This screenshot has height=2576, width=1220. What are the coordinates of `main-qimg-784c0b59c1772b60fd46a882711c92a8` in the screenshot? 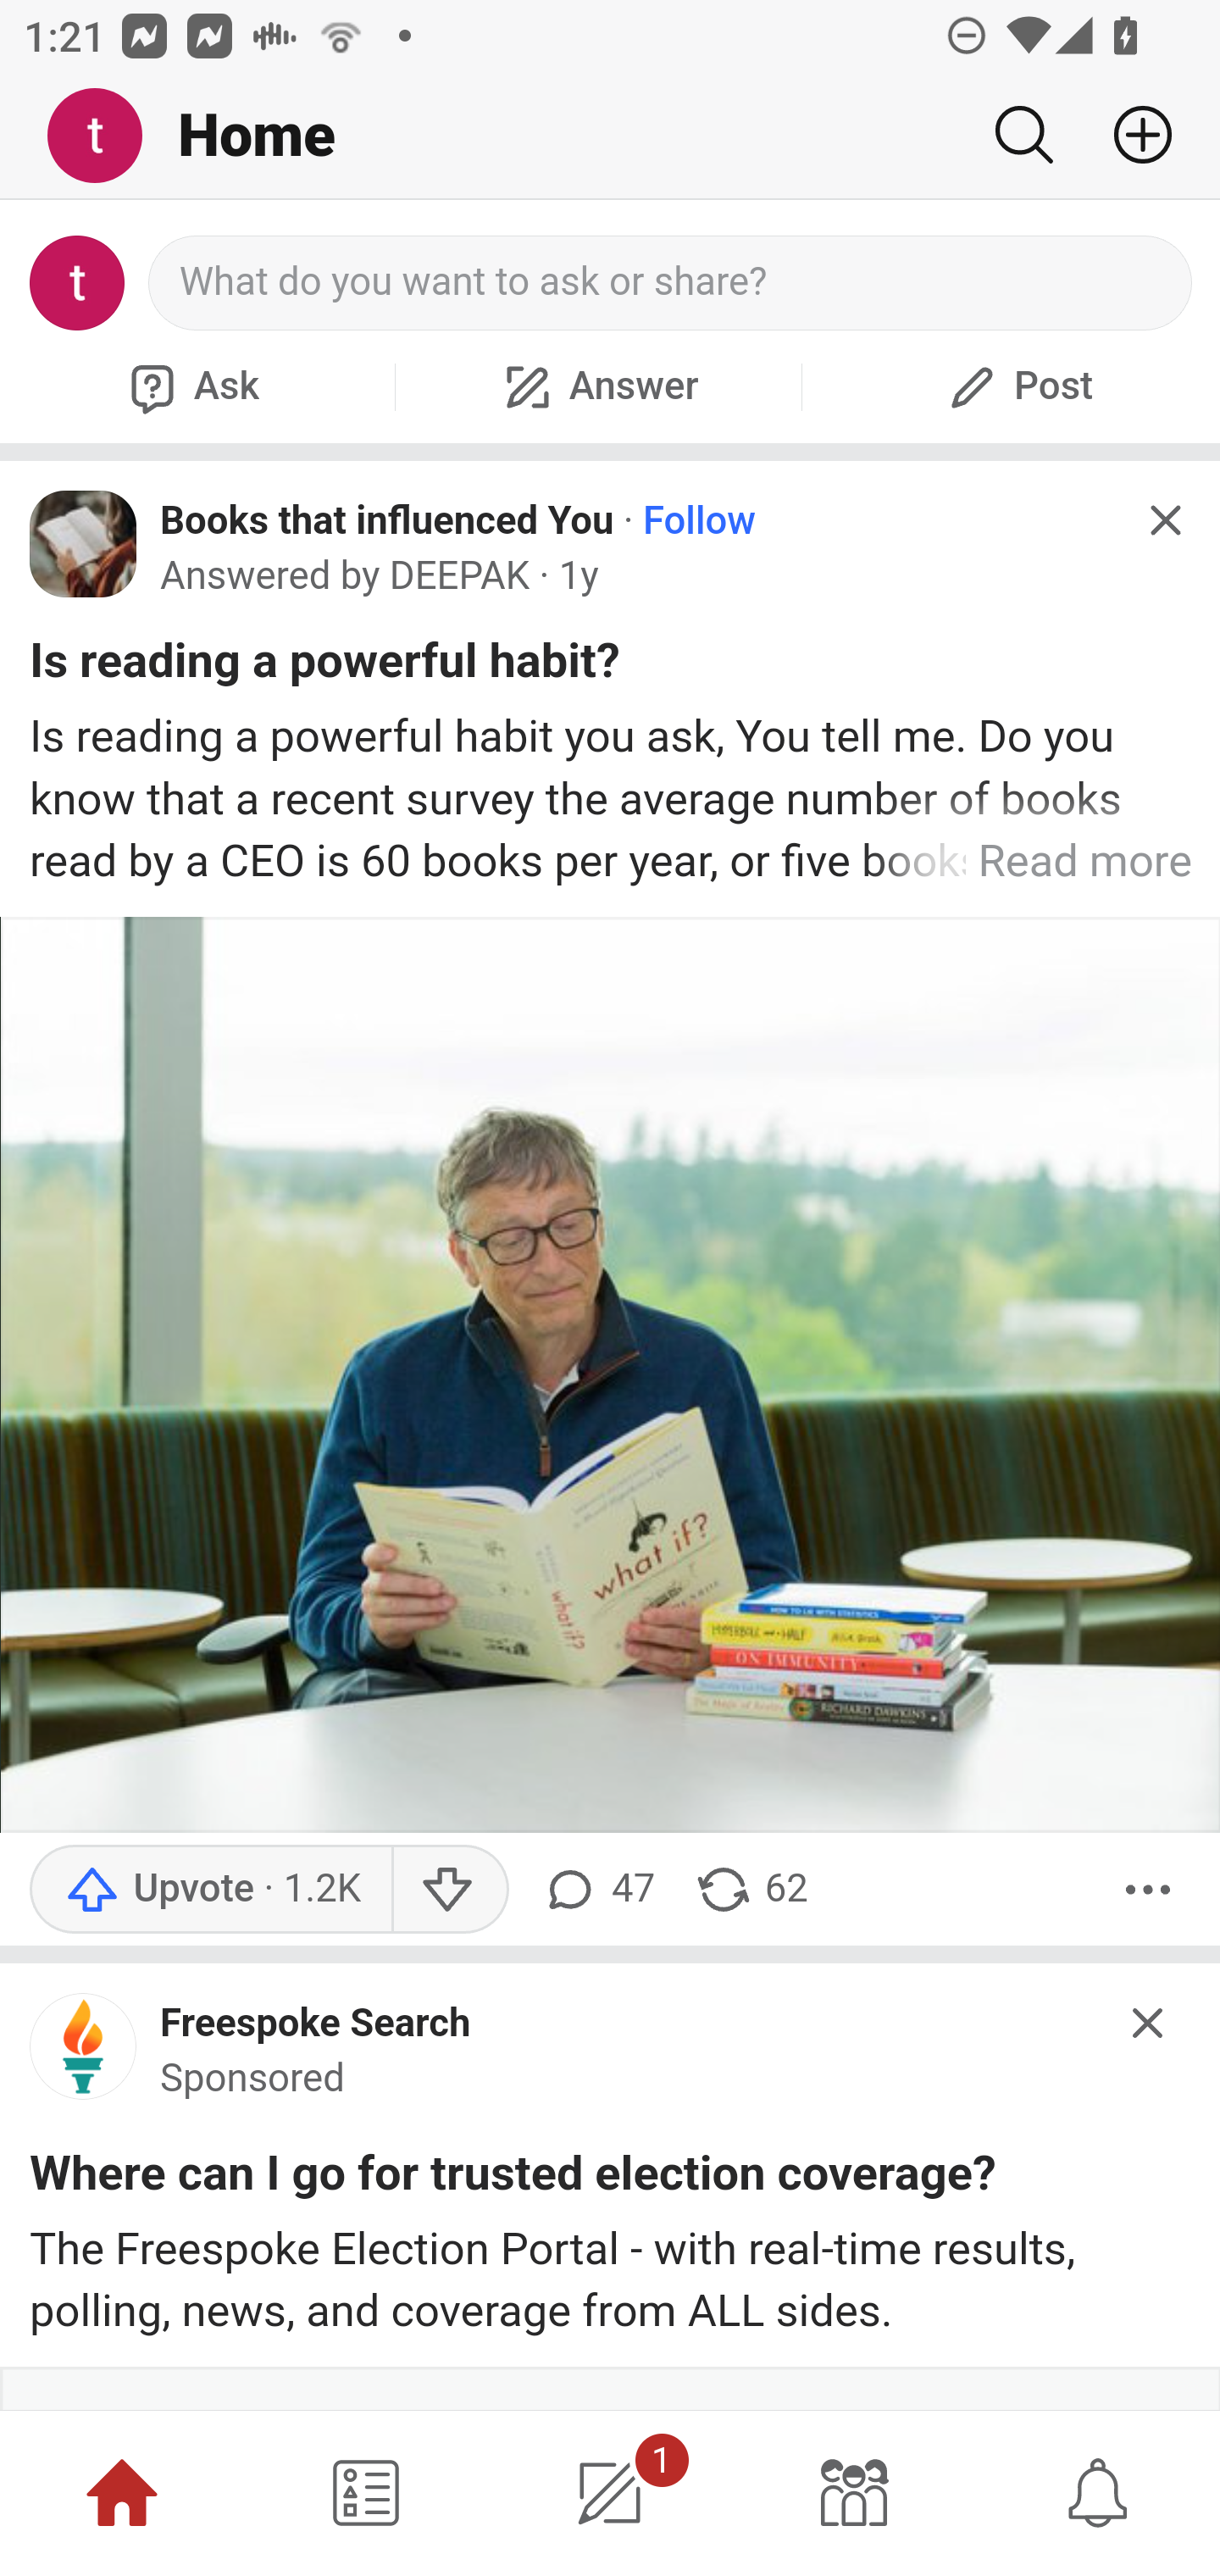 It's located at (84, 2054).